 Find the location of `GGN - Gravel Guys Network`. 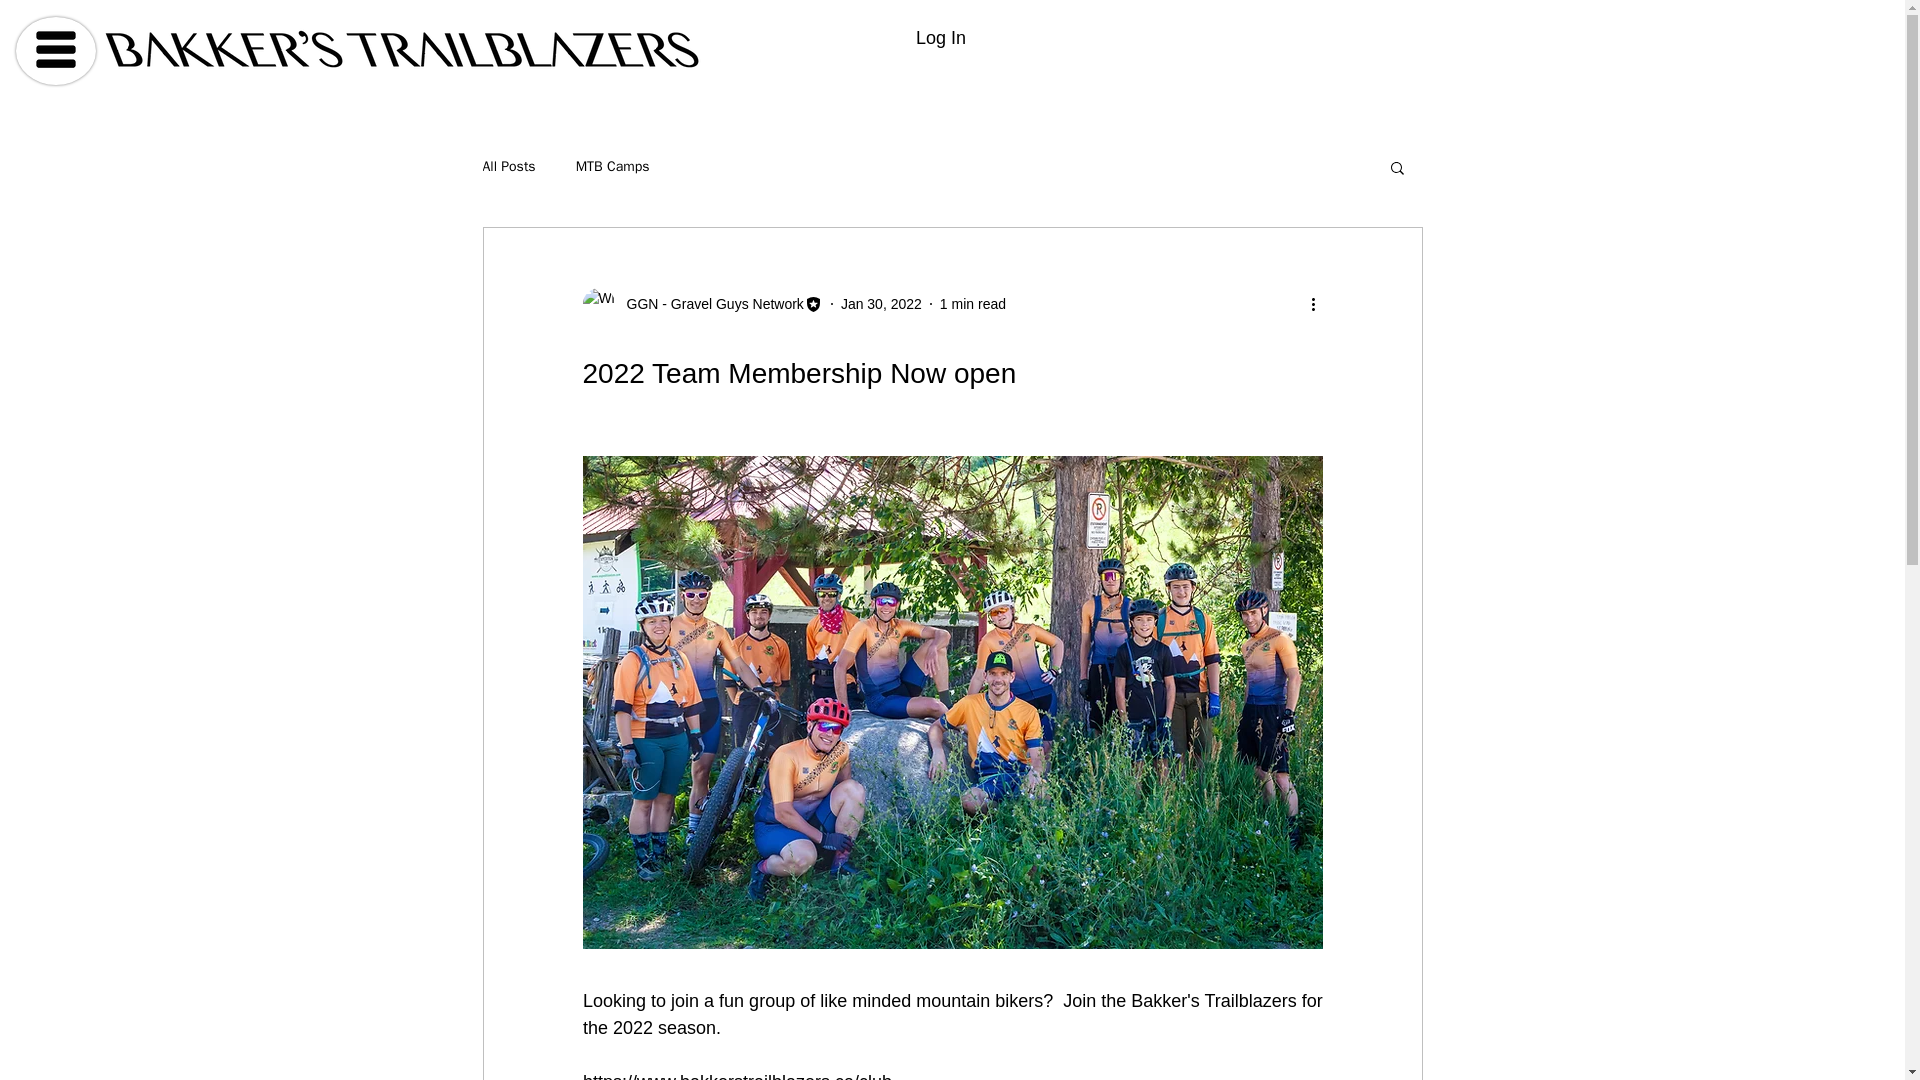

GGN - Gravel Guys Network is located at coordinates (708, 304).